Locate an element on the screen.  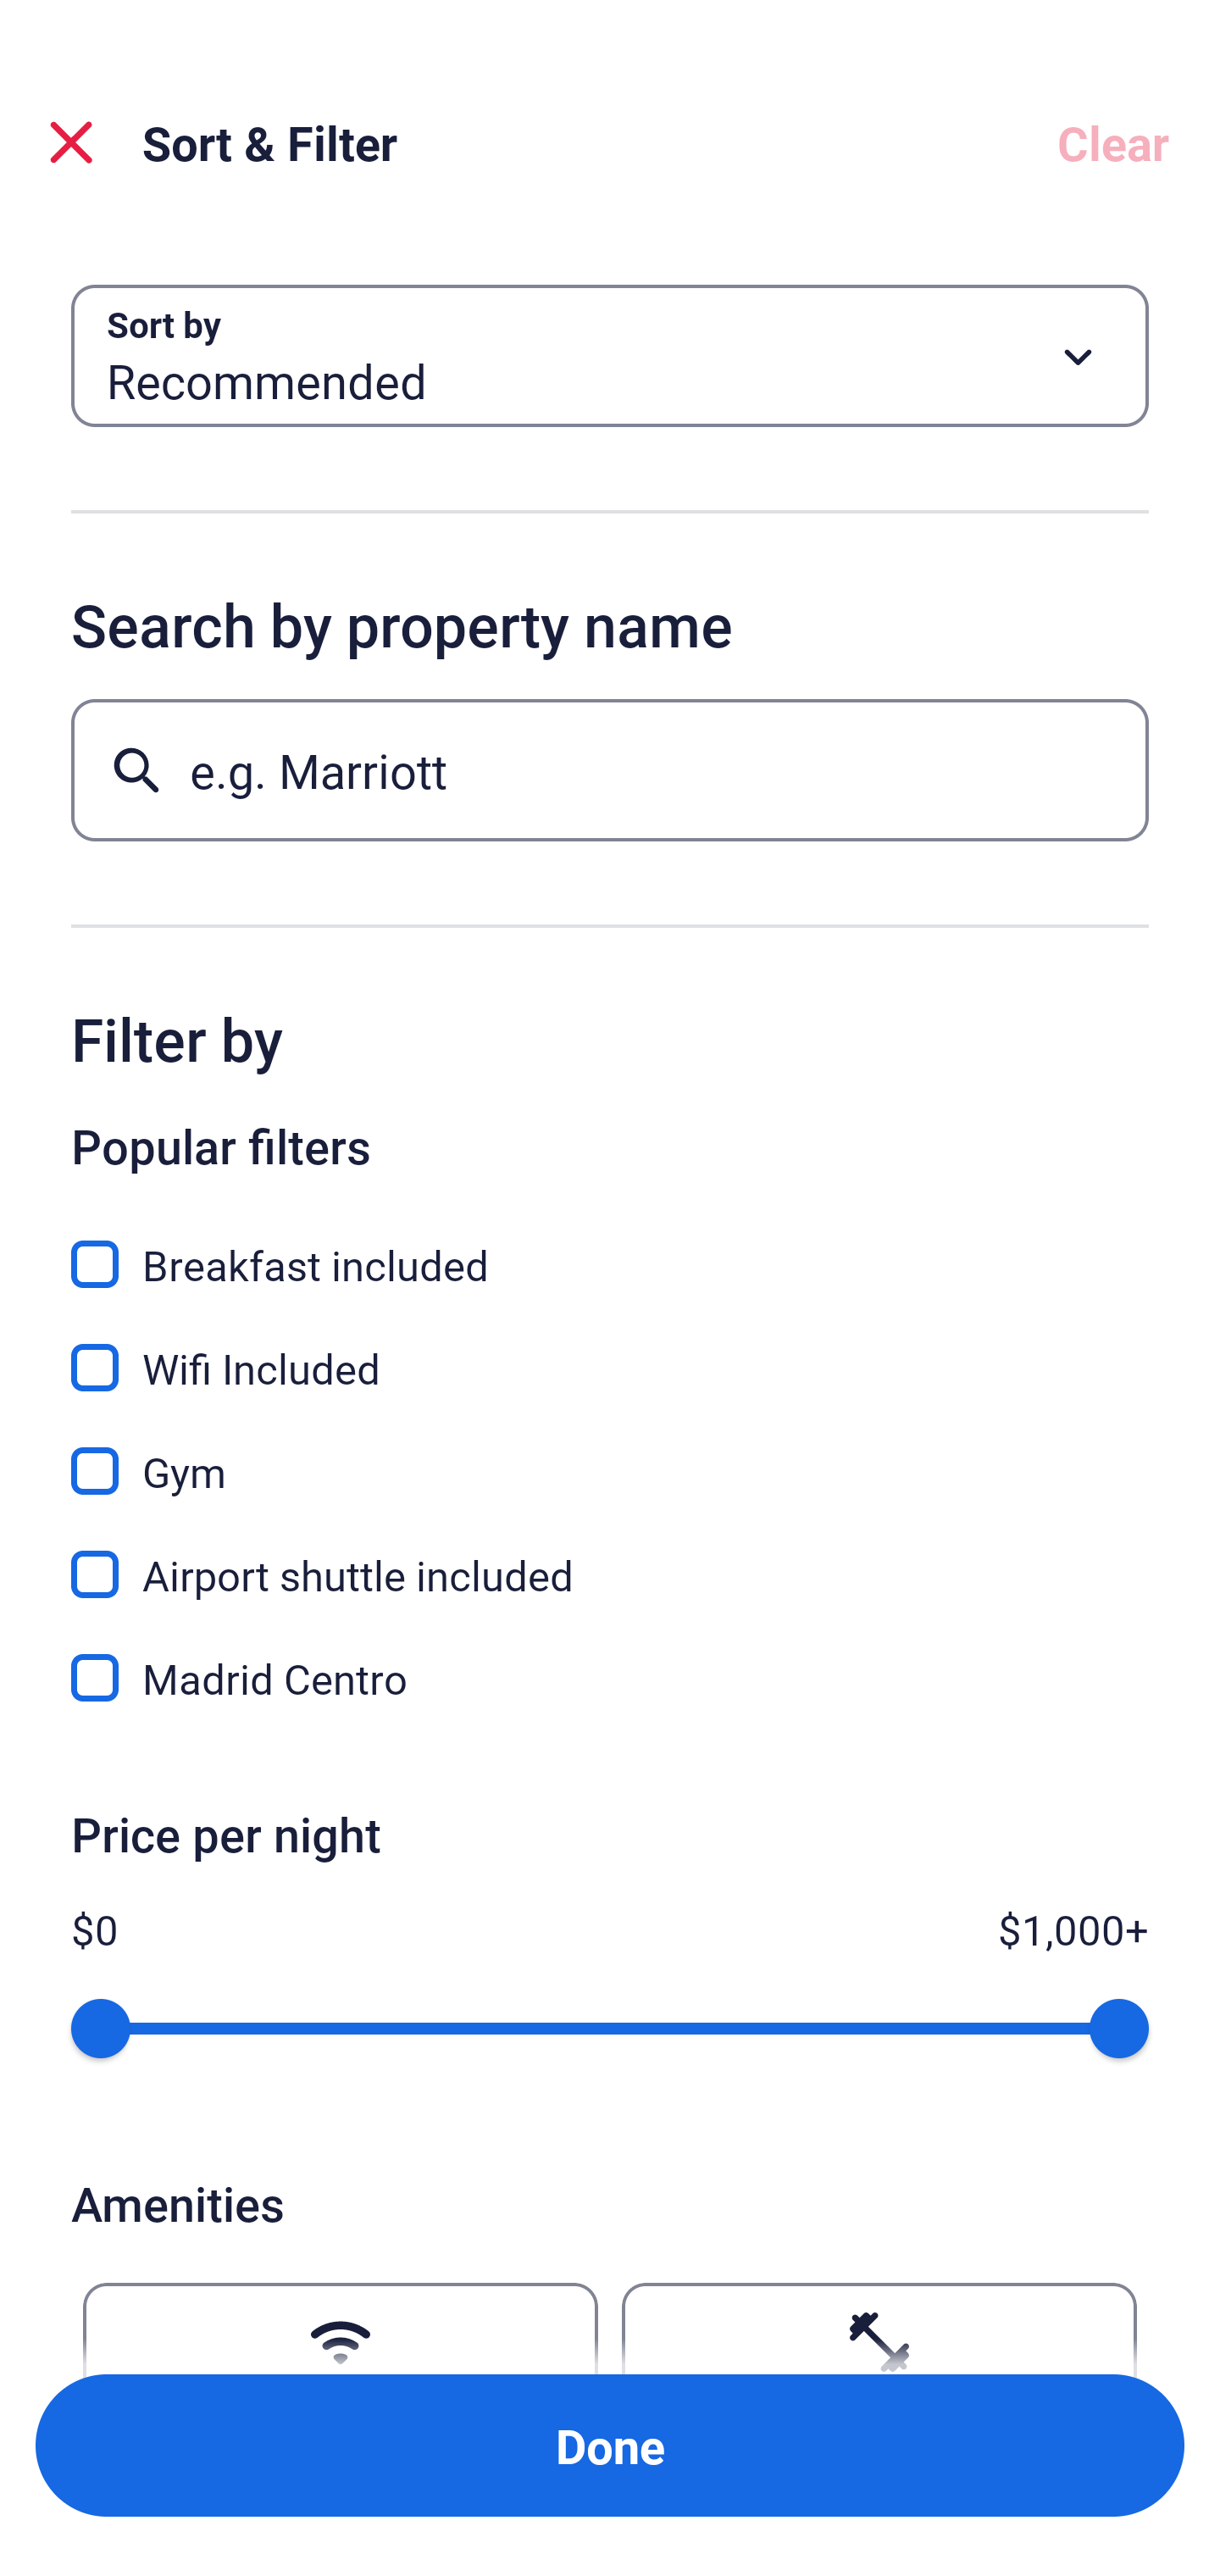
Gym, Gym is located at coordinates (610, 1452).